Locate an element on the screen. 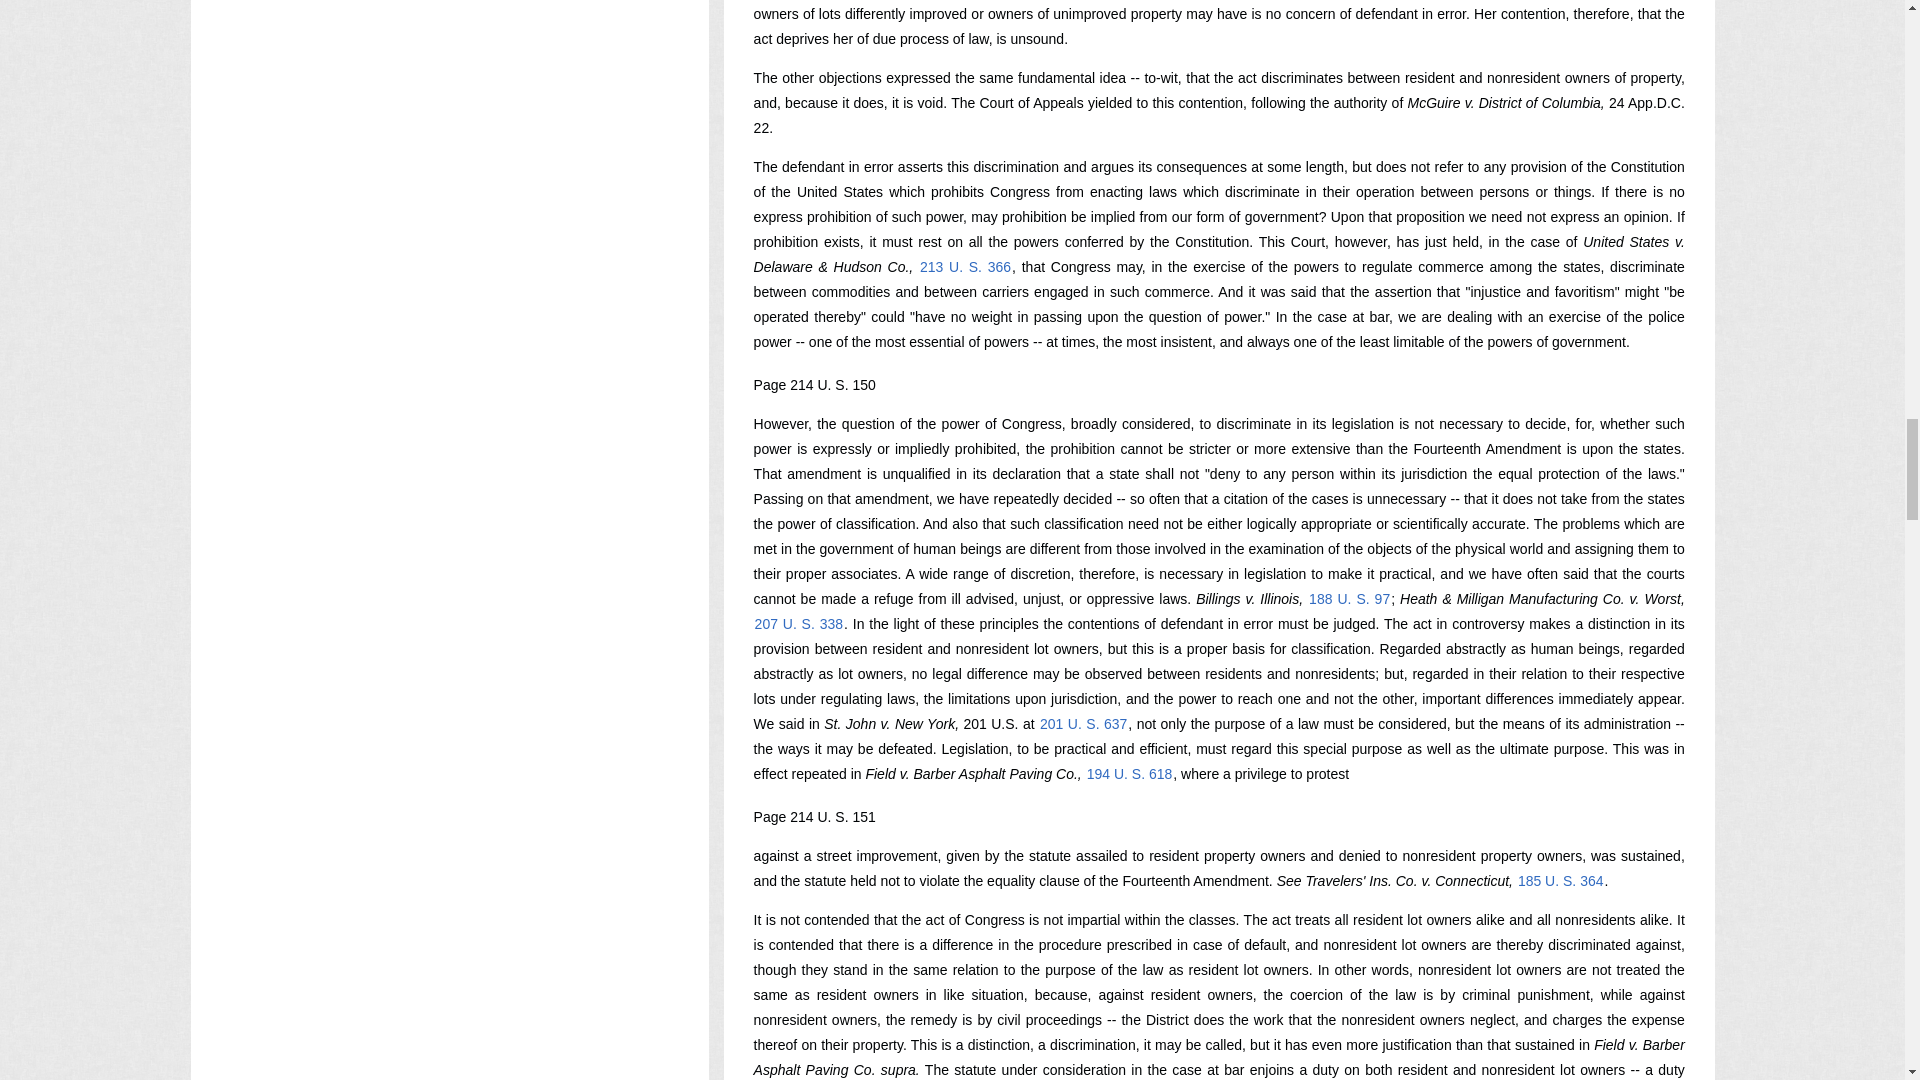 The image size is (1920, 1080). Page 214 U. S. 151 is located at coordinates (814, 816).